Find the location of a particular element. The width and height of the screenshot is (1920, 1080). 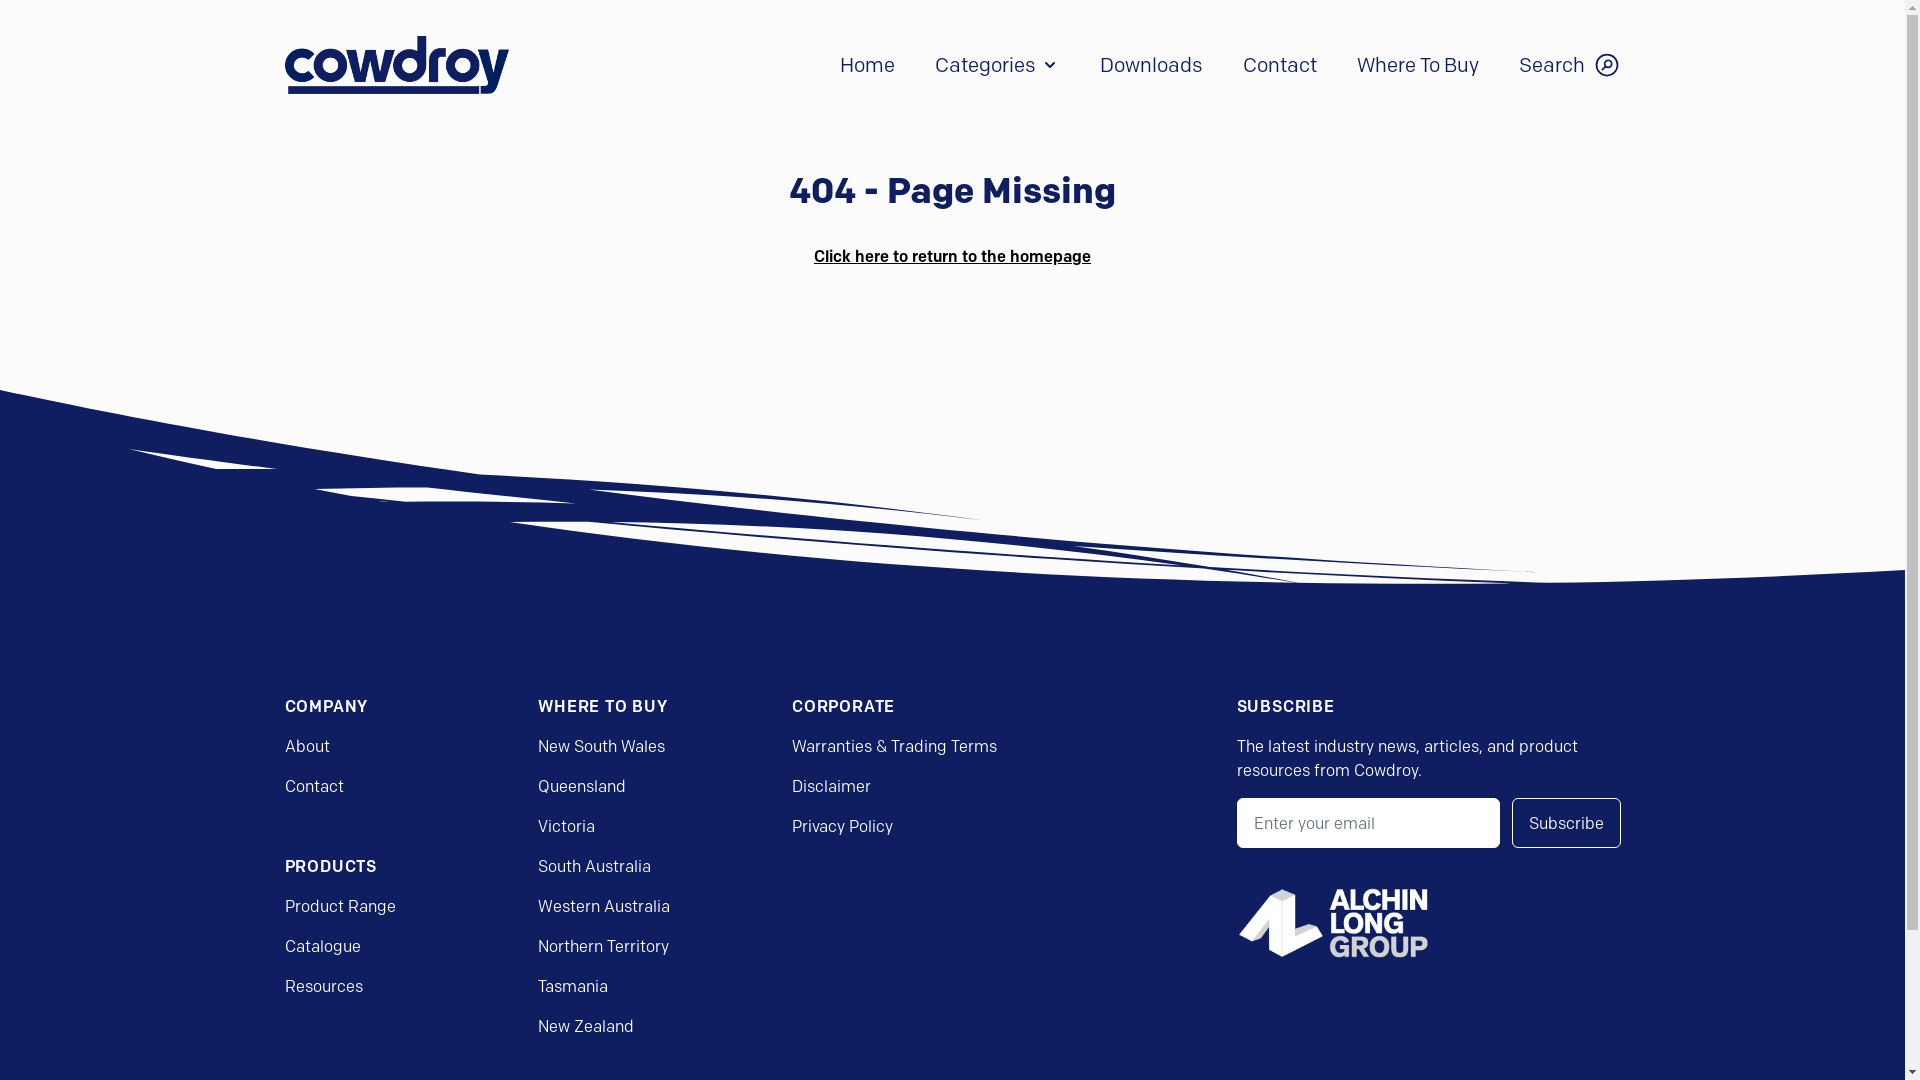

Home is located at coordinates (868, 65).